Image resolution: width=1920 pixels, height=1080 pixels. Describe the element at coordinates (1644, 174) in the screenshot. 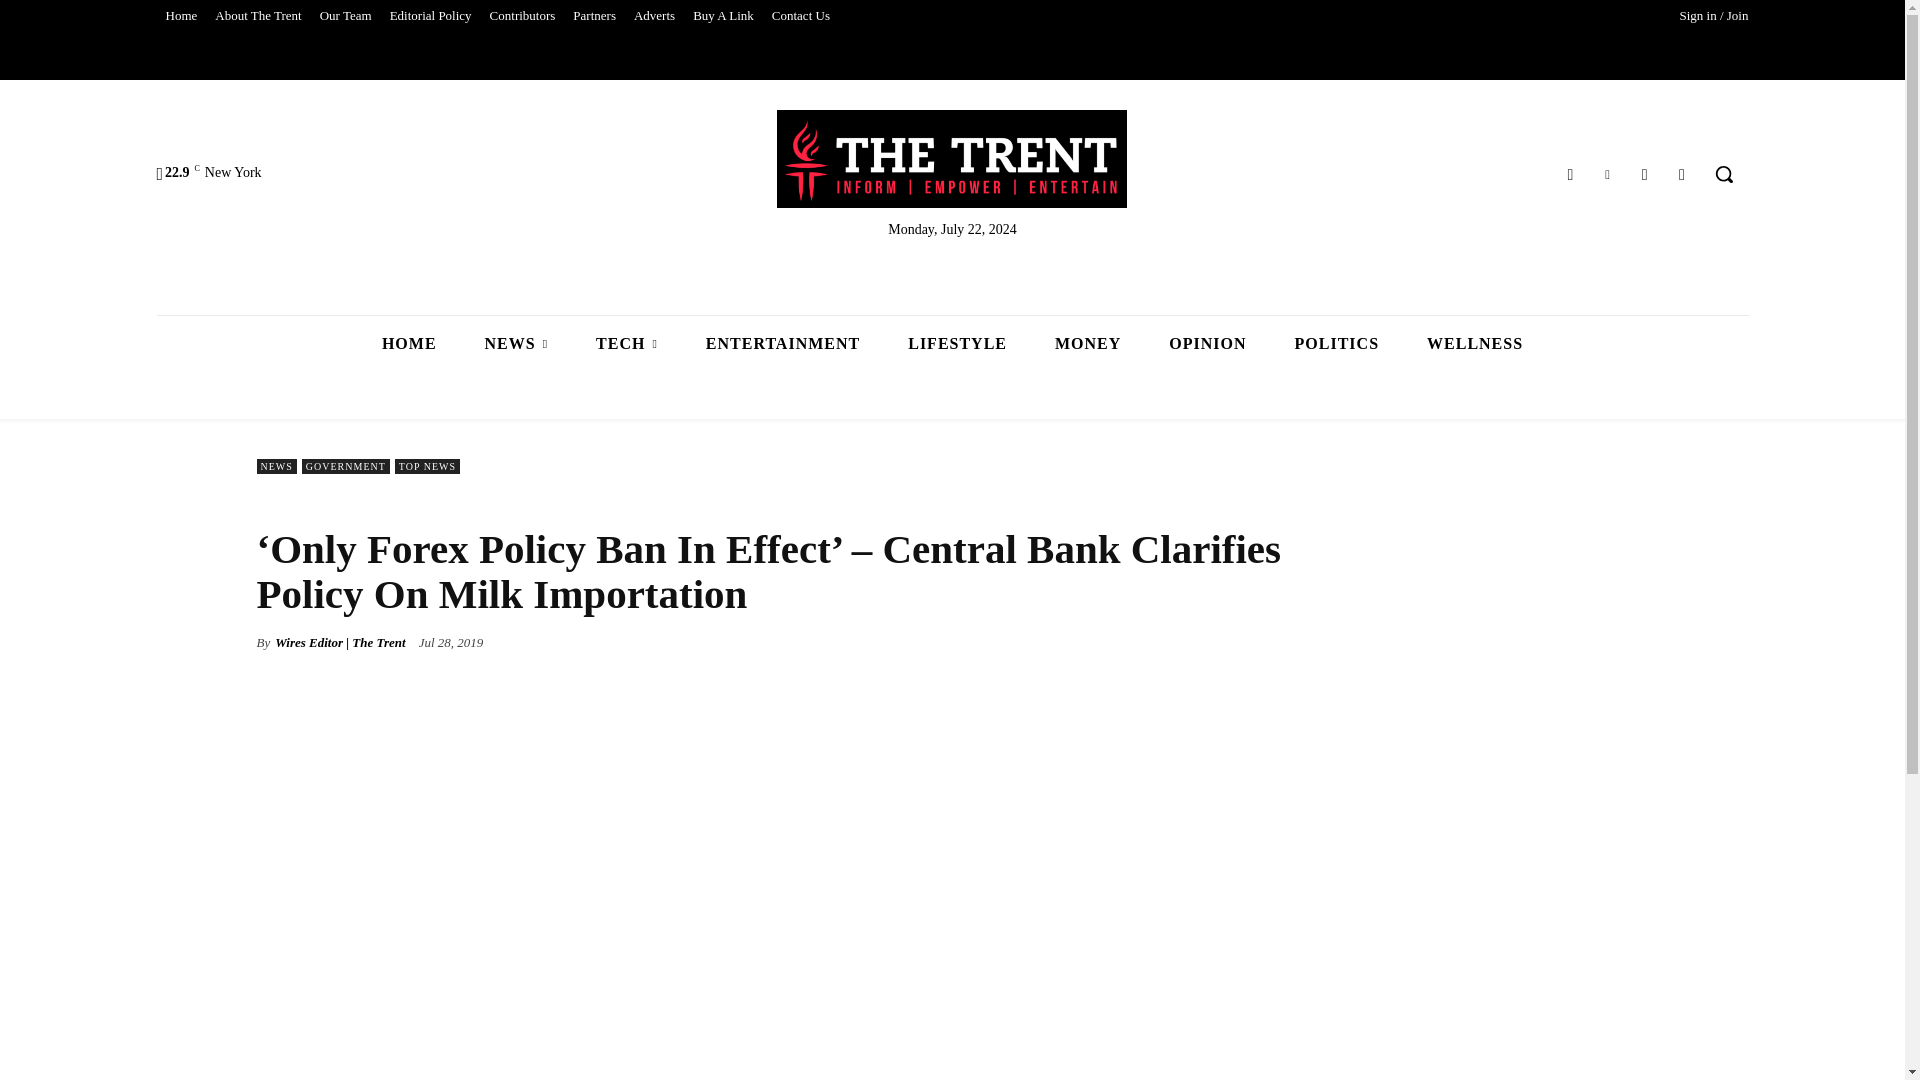

I see `Instagram` at that location.